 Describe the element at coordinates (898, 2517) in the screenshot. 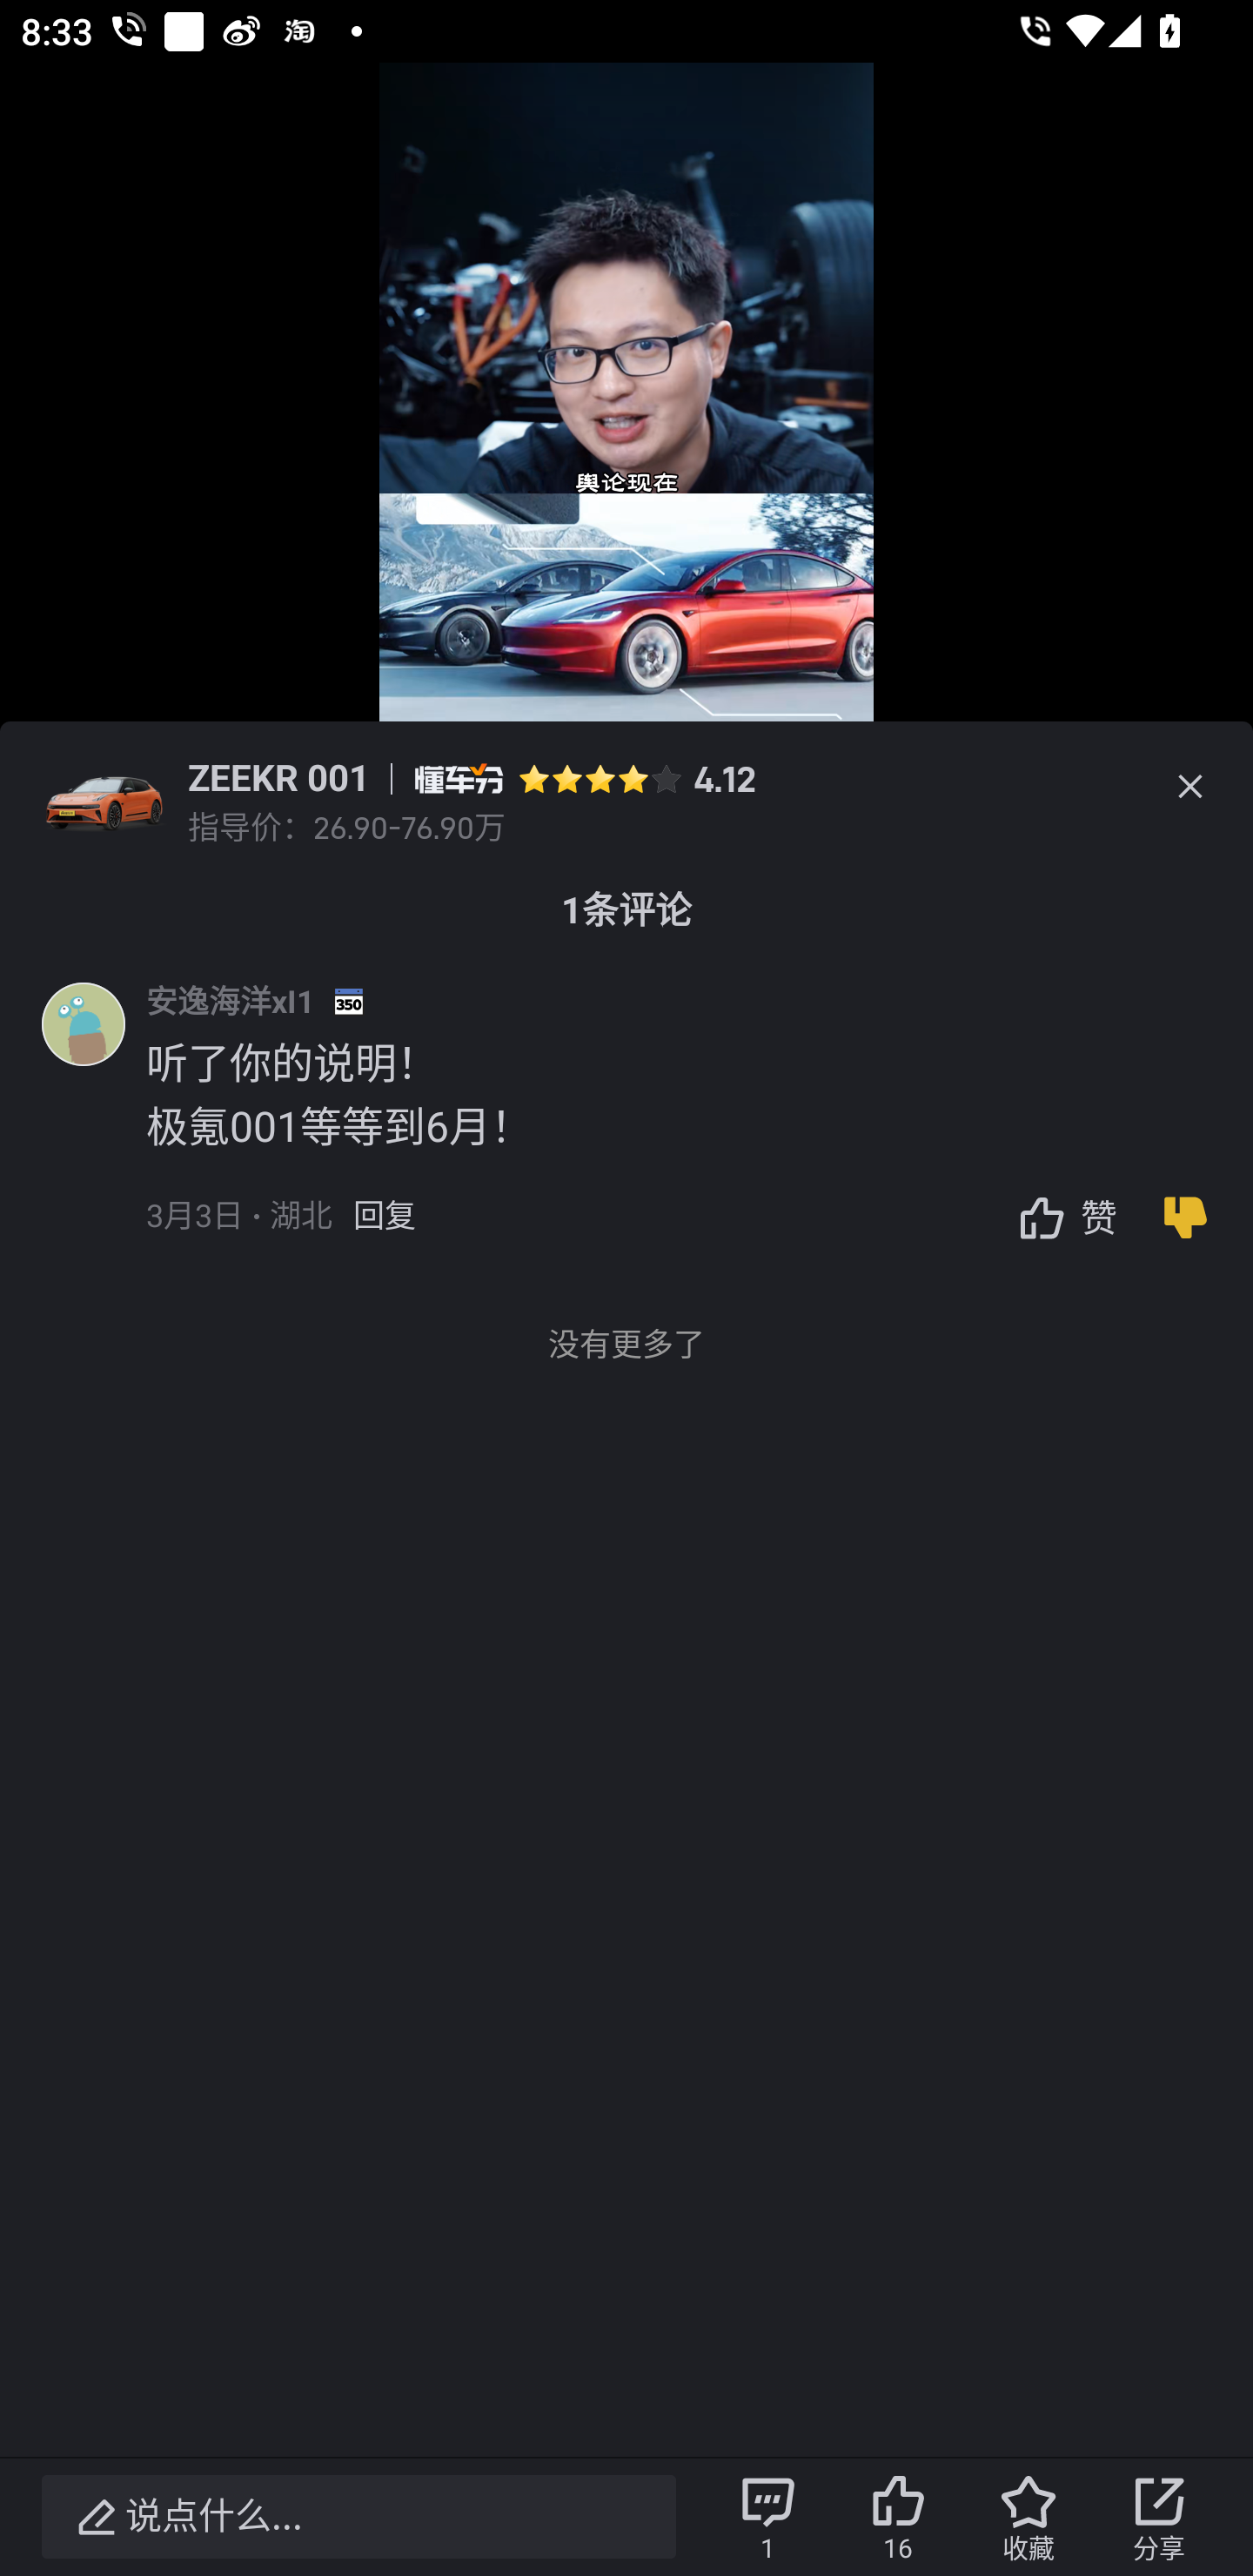

I see `16` at that location.